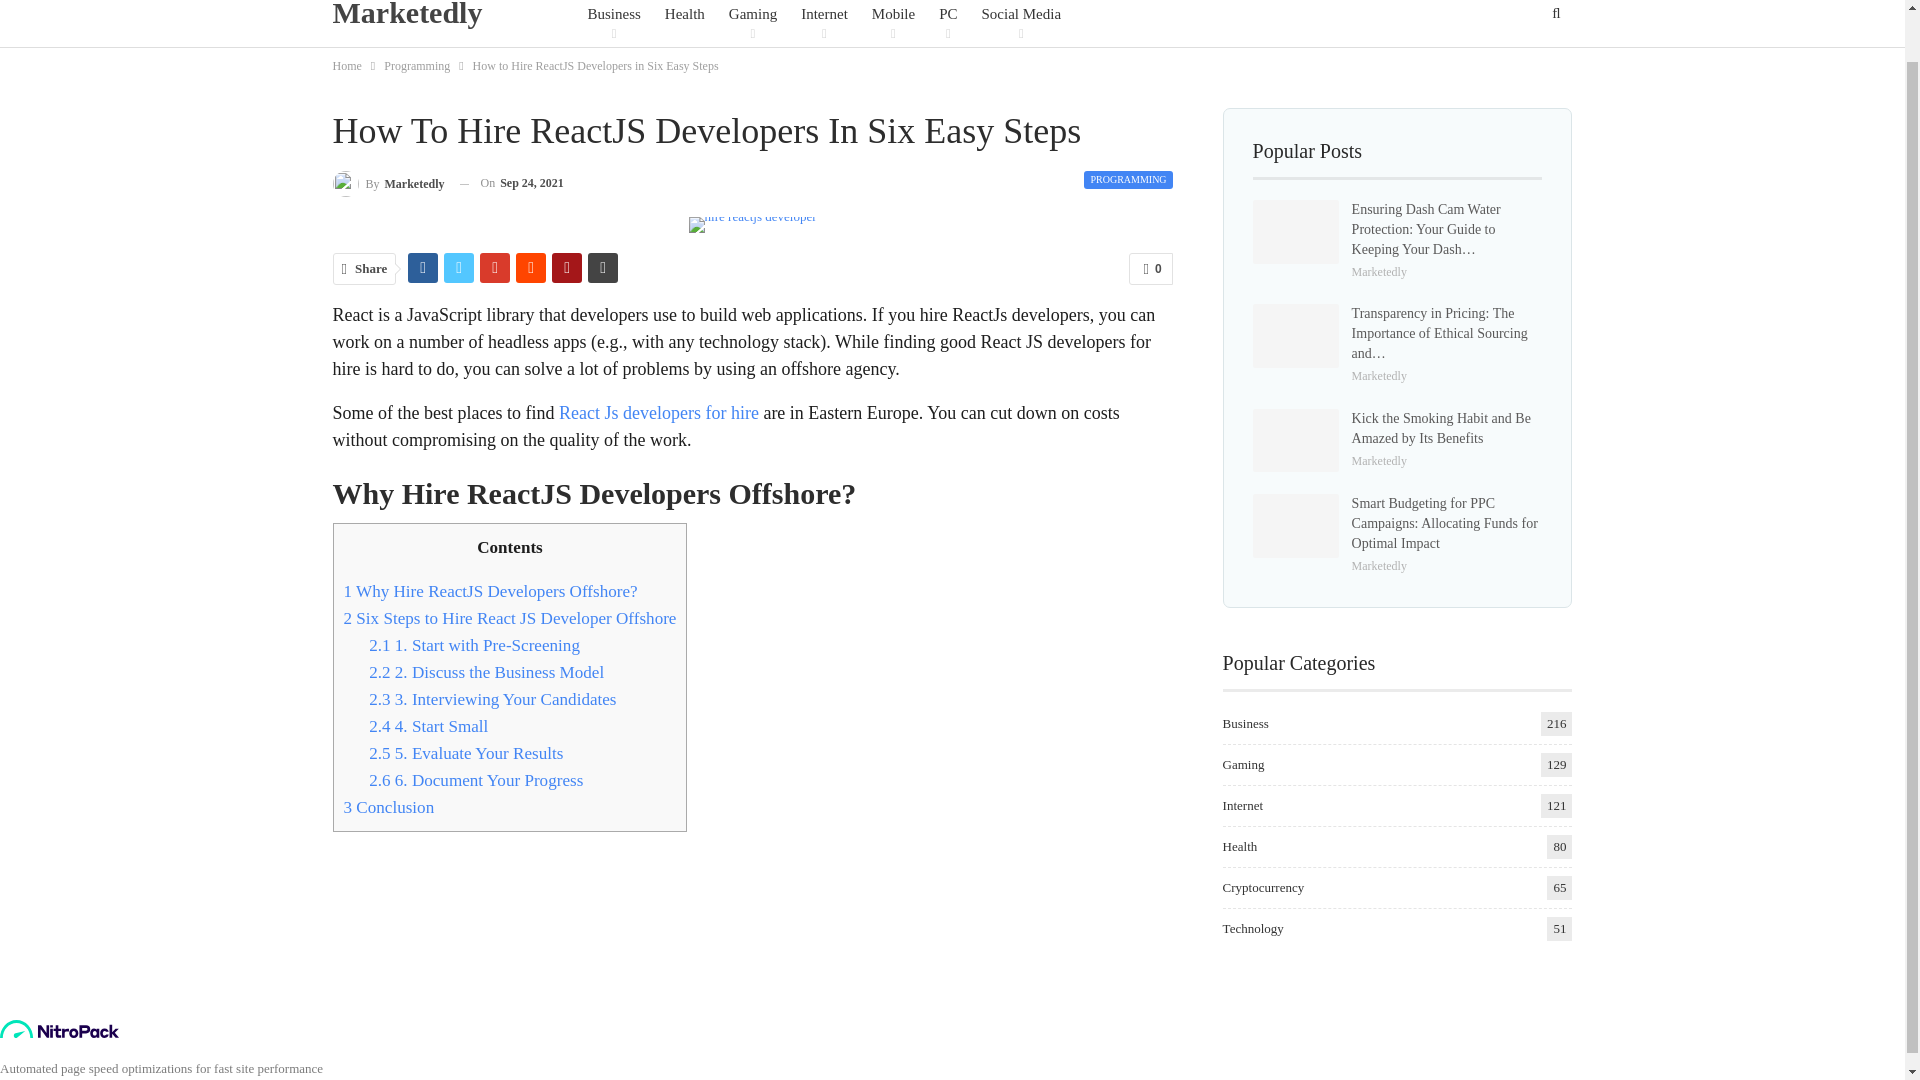  What do you see at coordinates (613, 24) in the screenshot?
I see `Business` at bounding box center [613, 24].